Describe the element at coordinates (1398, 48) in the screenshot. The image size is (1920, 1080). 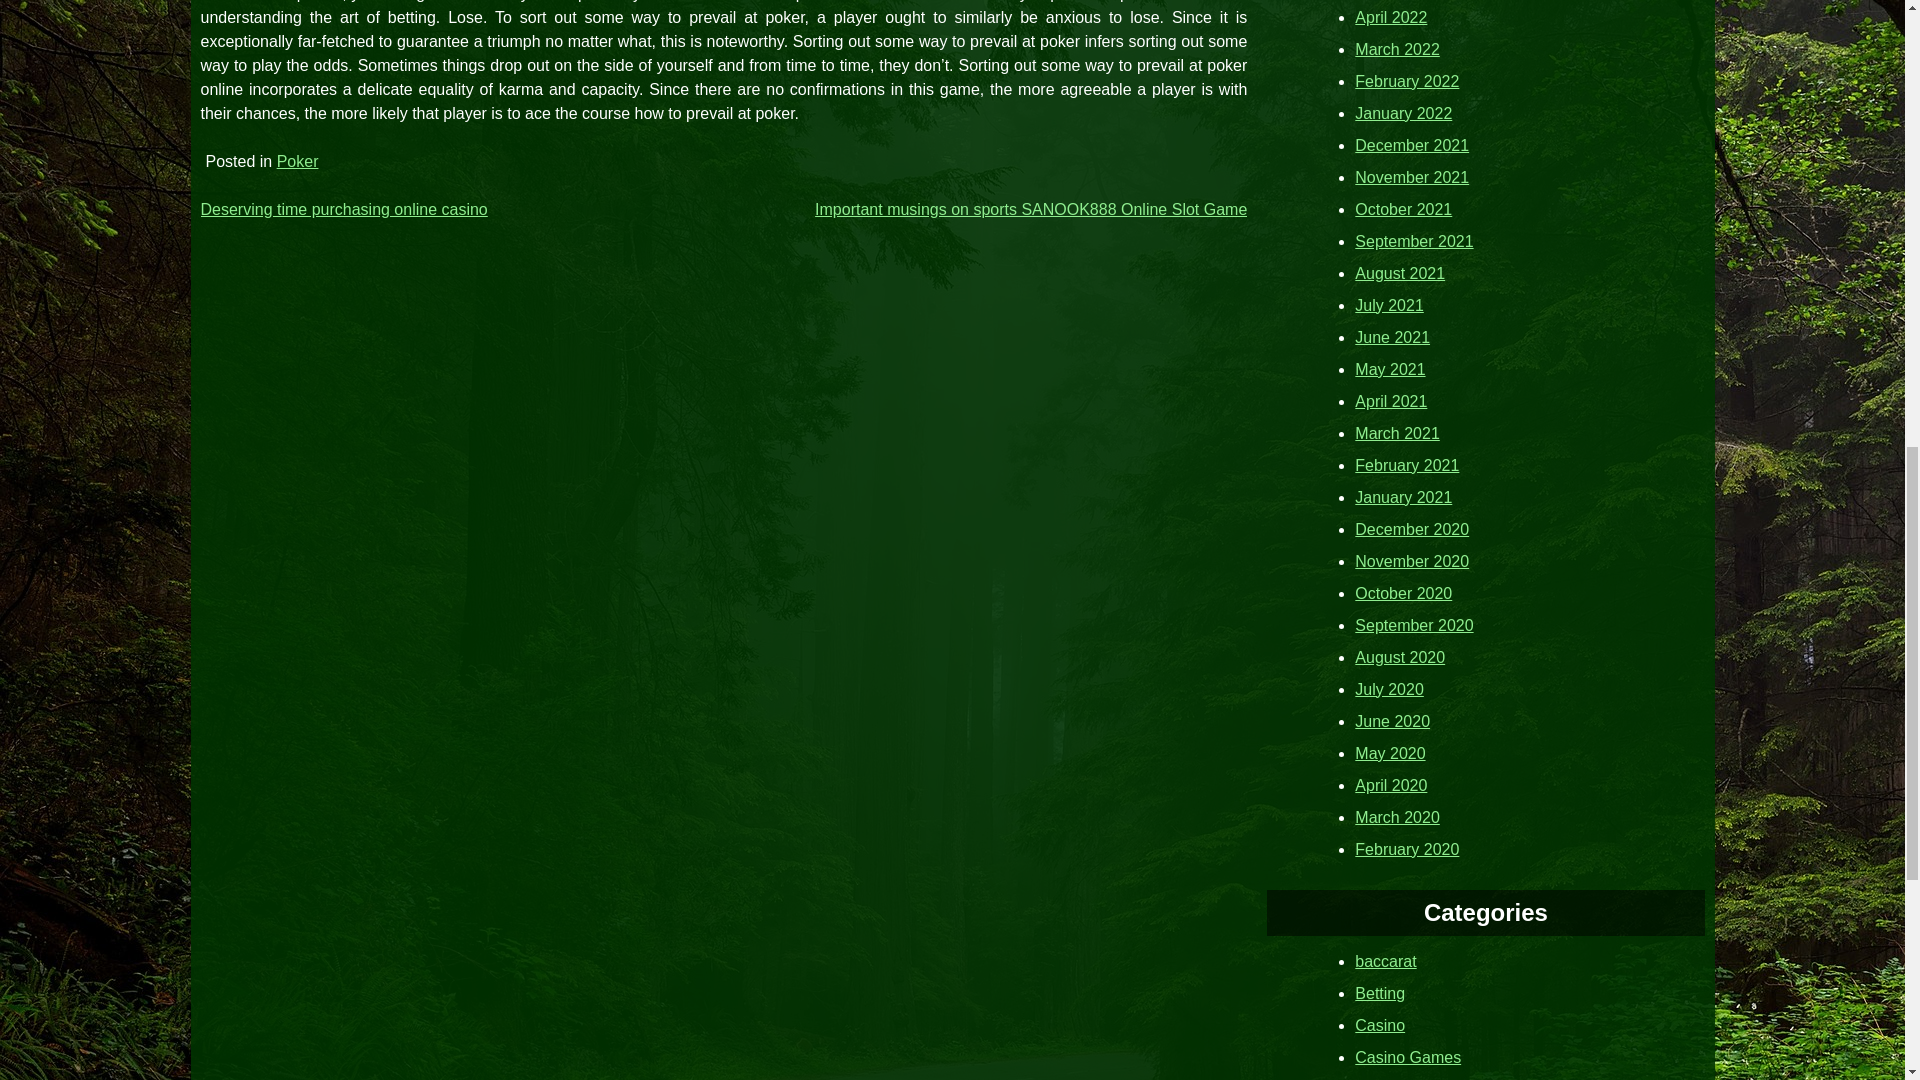
I see `March 2022` at that location.